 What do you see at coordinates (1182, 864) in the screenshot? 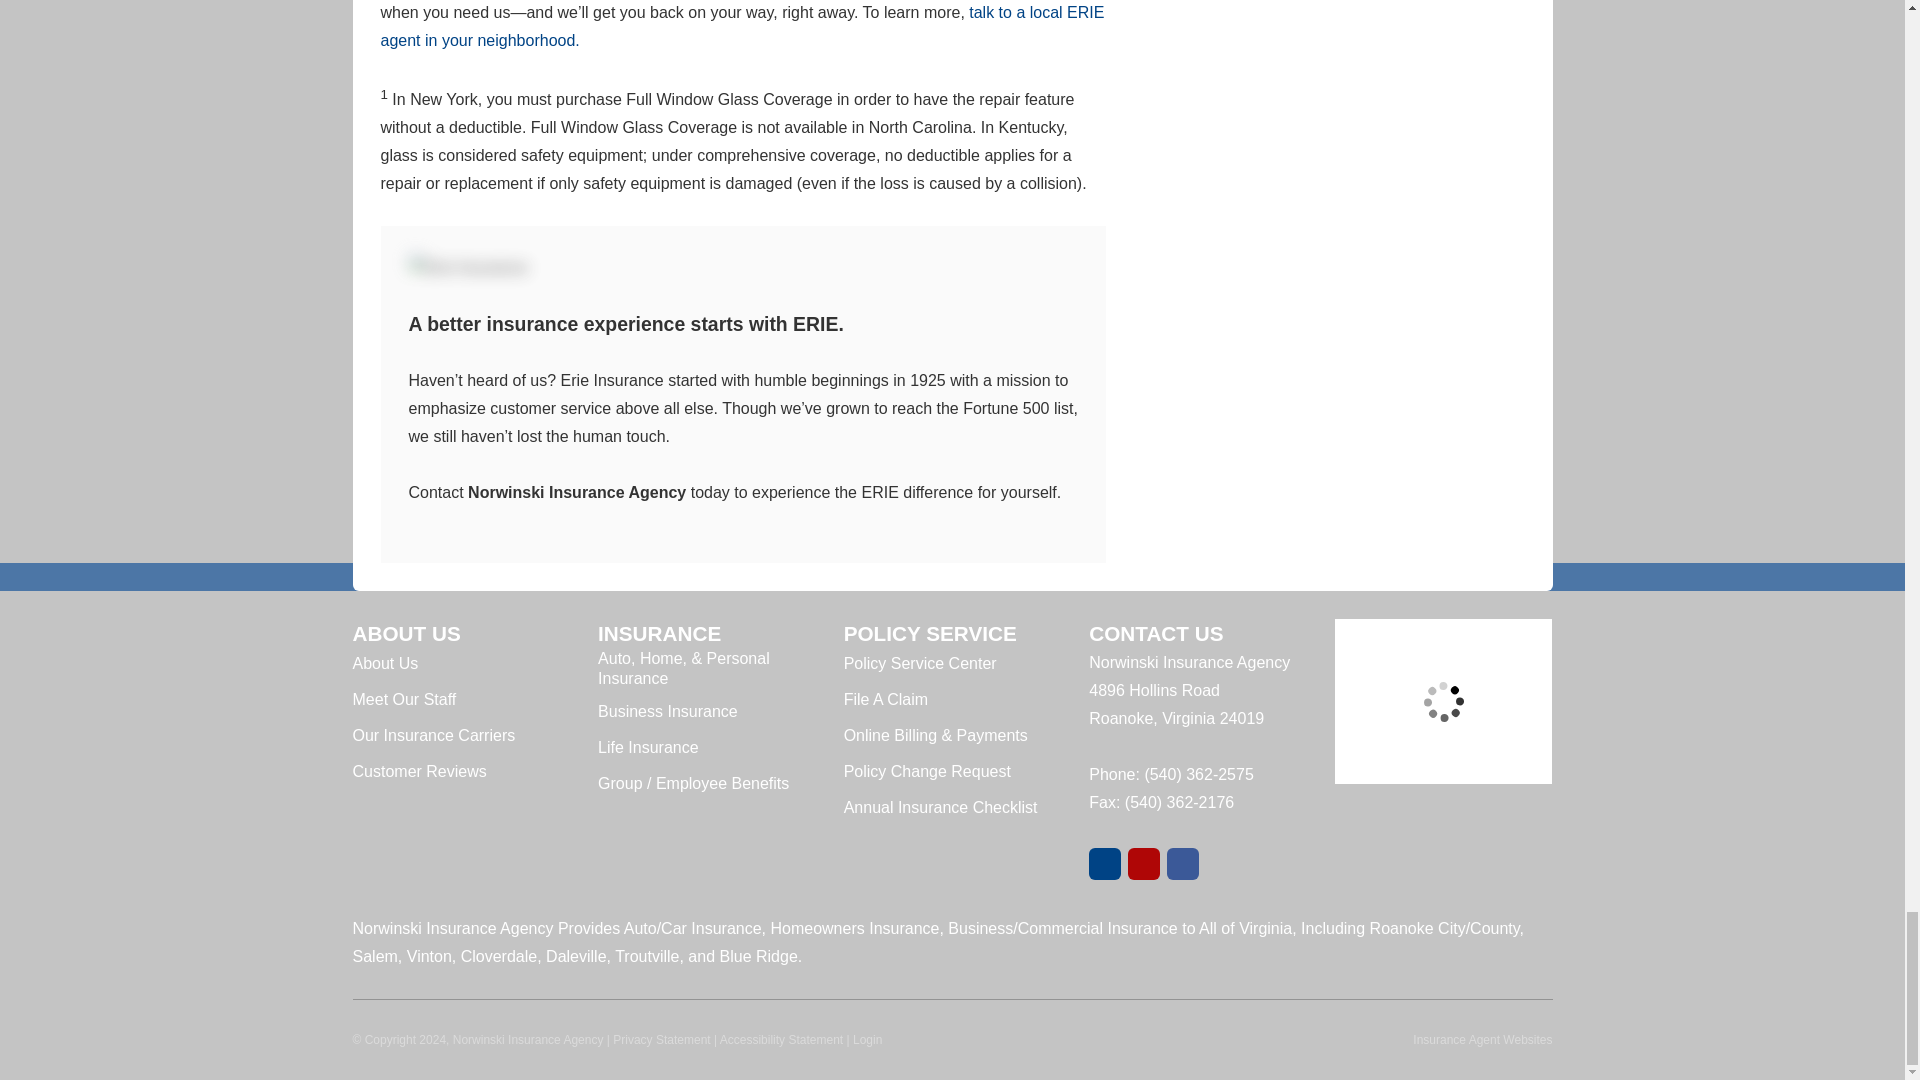
I see `Facebook` at bounding box center [1182, 864].